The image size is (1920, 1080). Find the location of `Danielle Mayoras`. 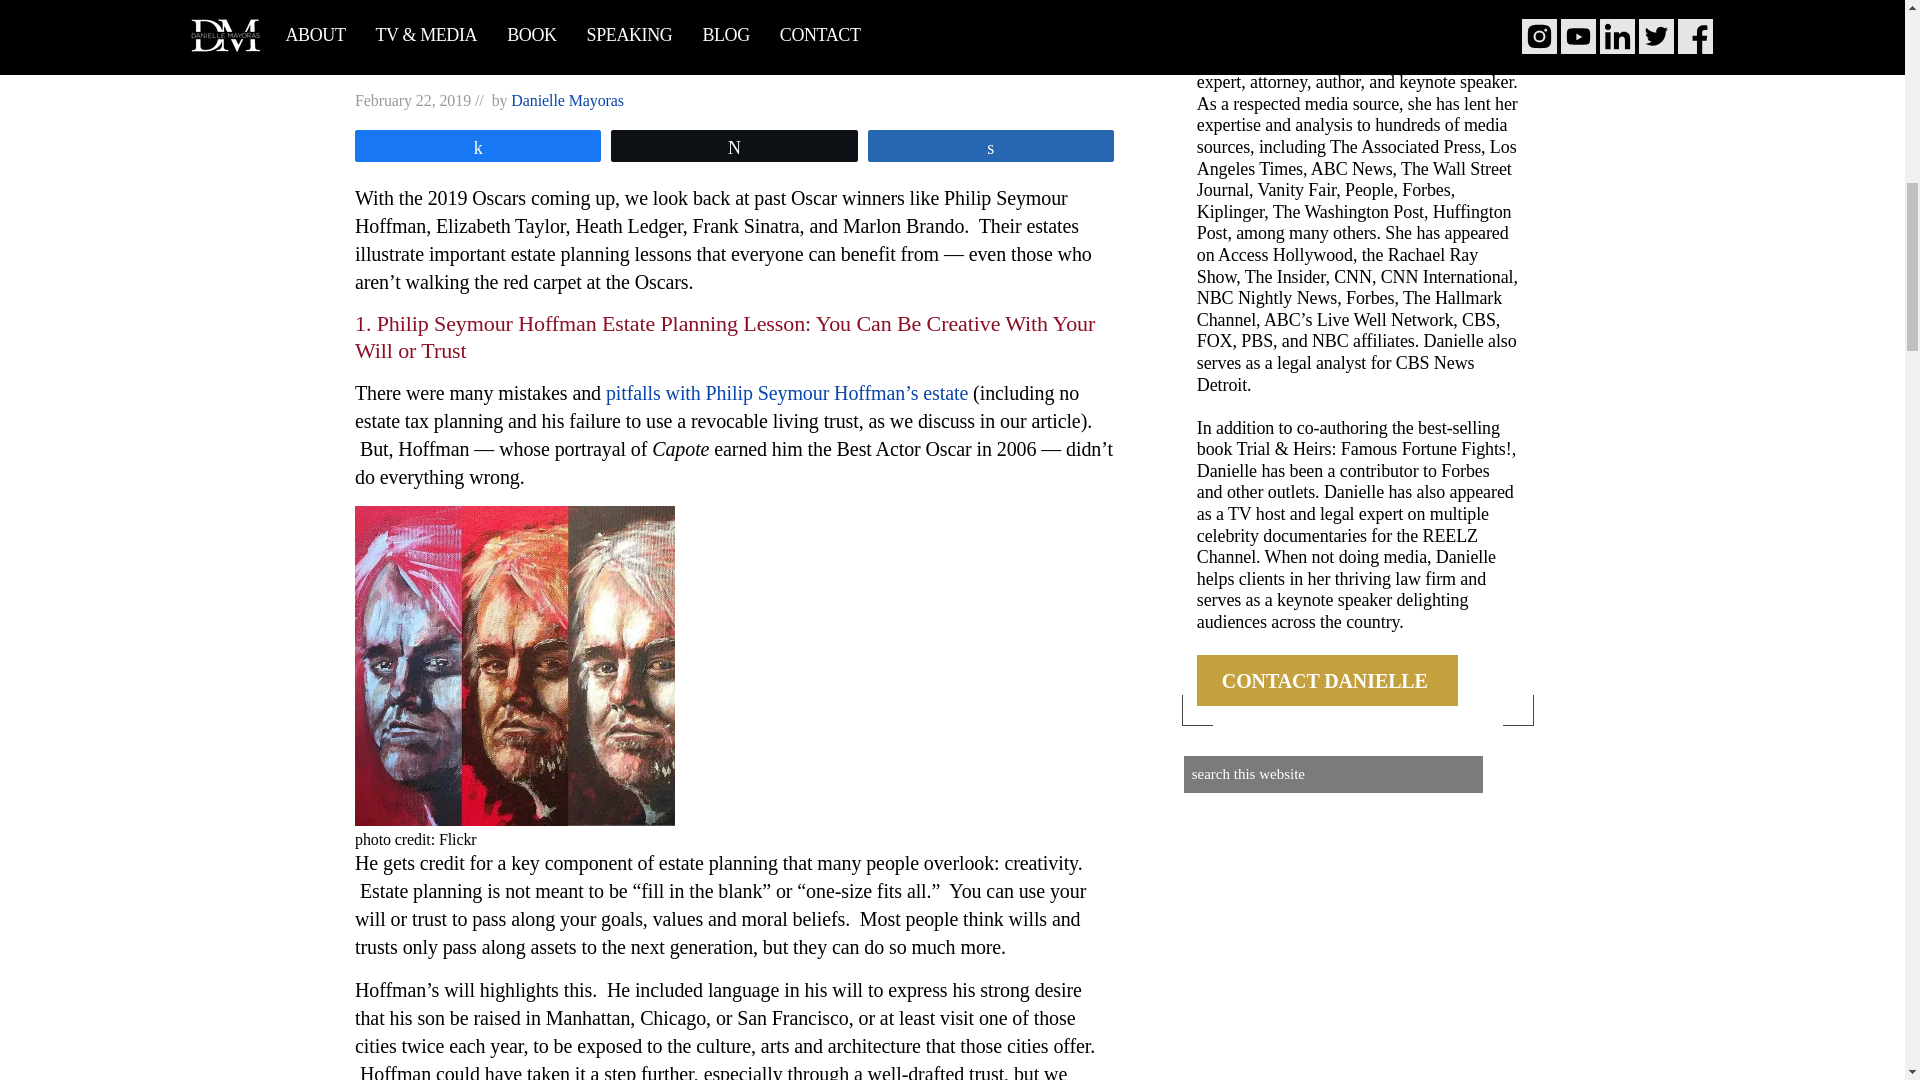

Danielle Mayoras is located at coordinates (567, 100).